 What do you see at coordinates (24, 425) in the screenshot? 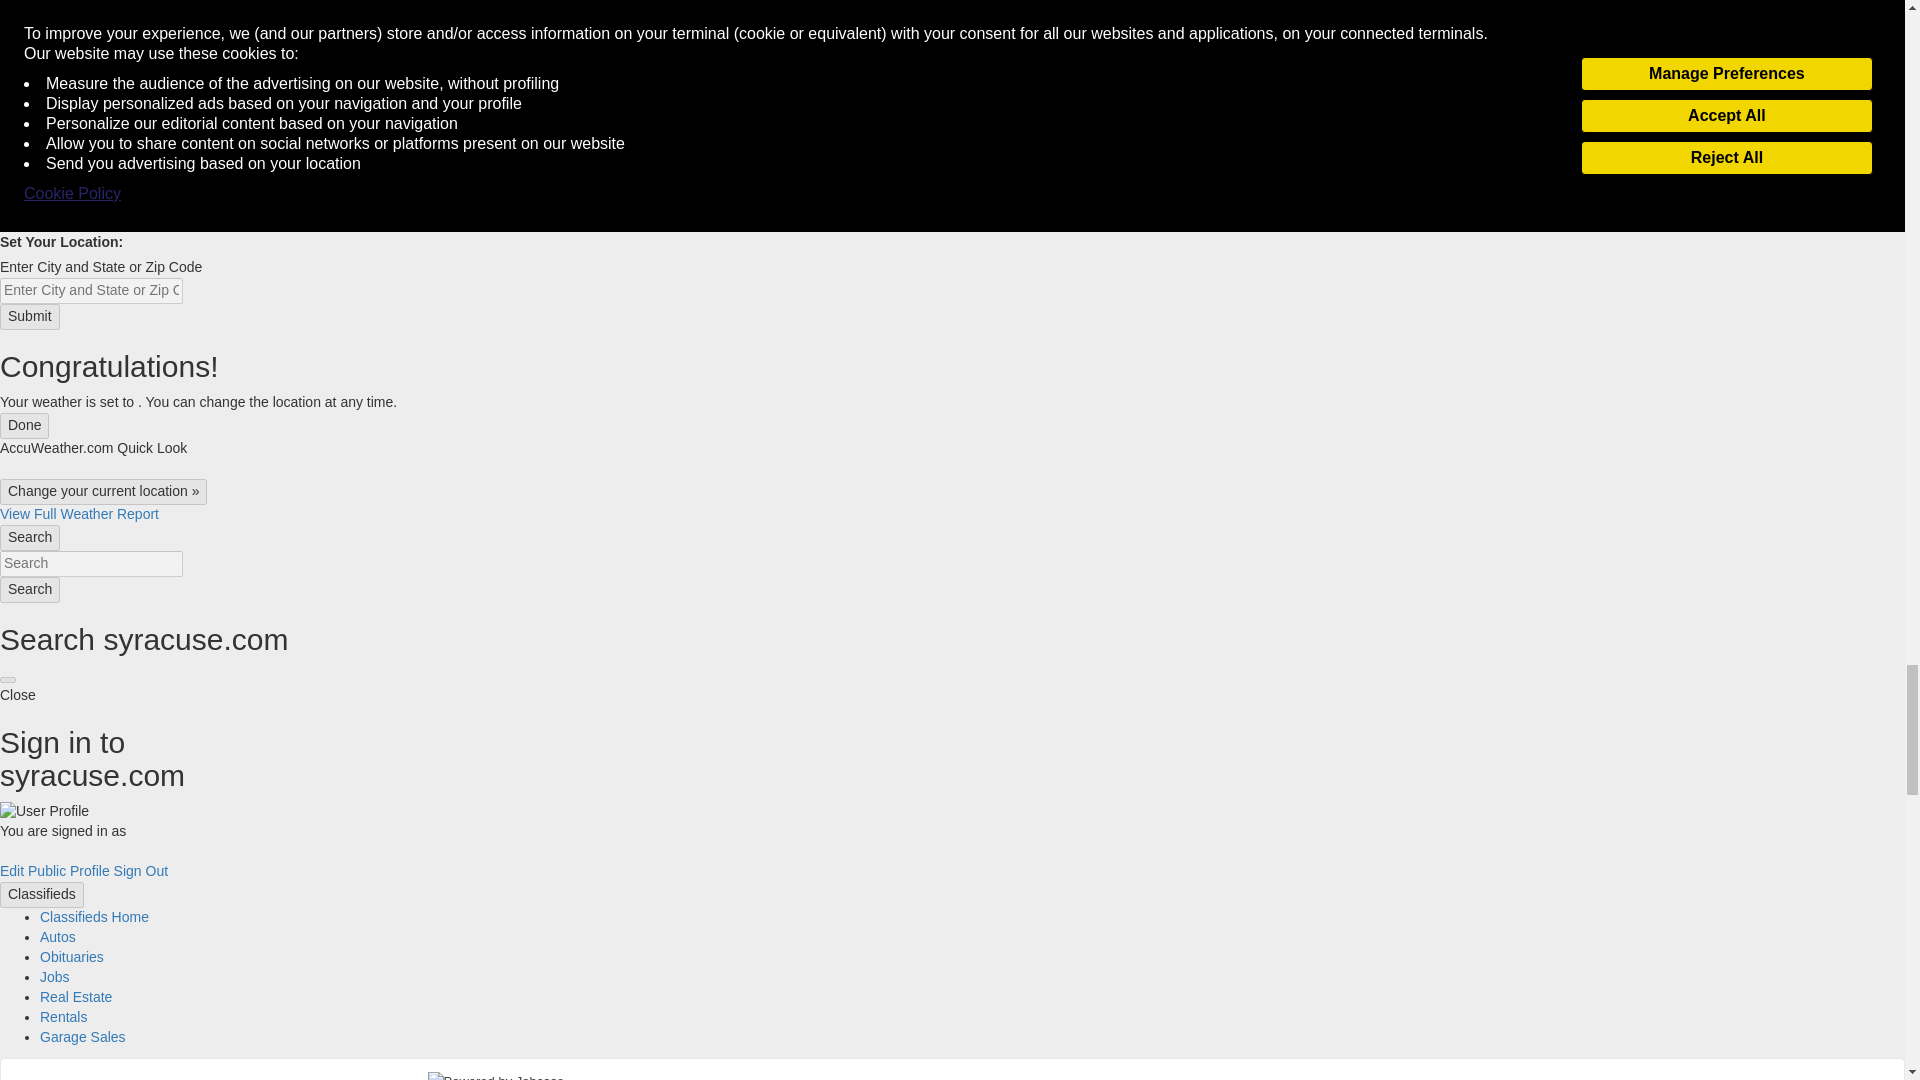
I see `Done` at bounding box center [24, 425].